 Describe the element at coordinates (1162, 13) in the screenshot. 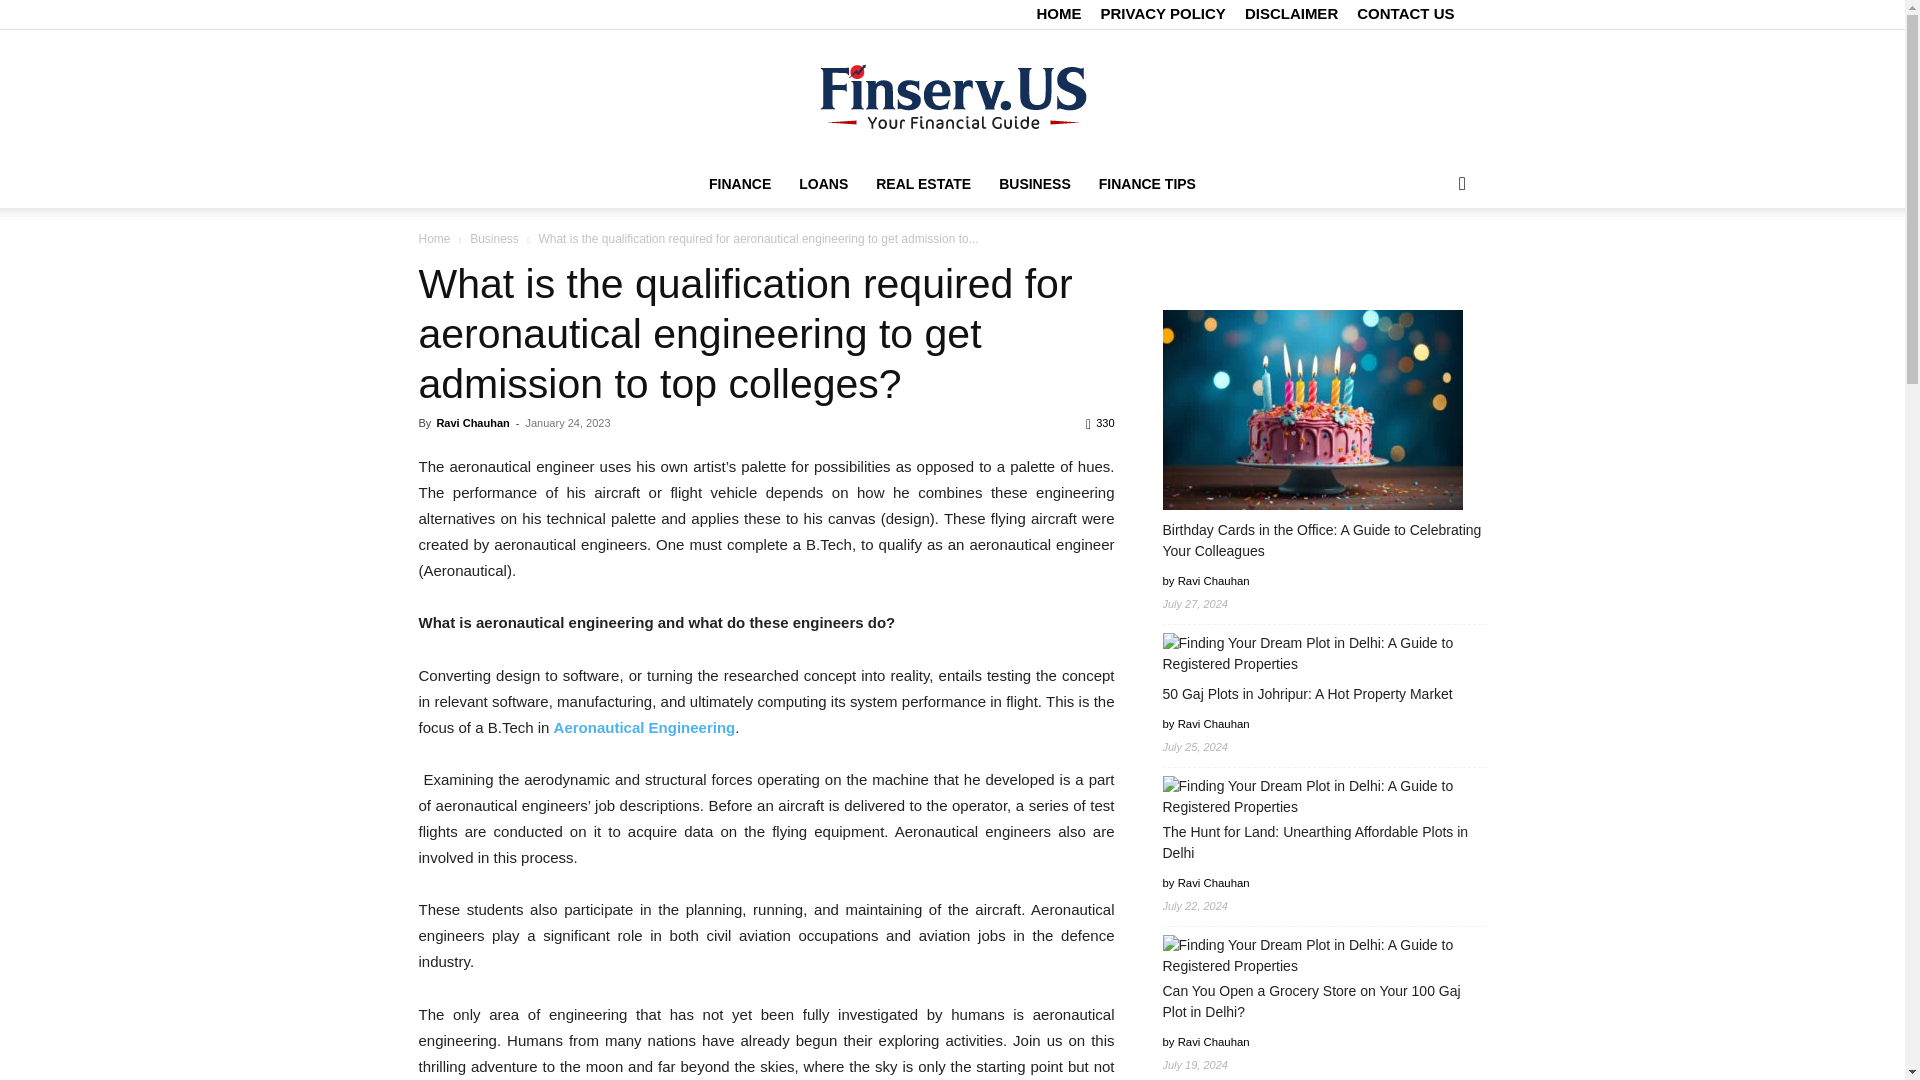

I see `PRIVACY POLICY` at that location.